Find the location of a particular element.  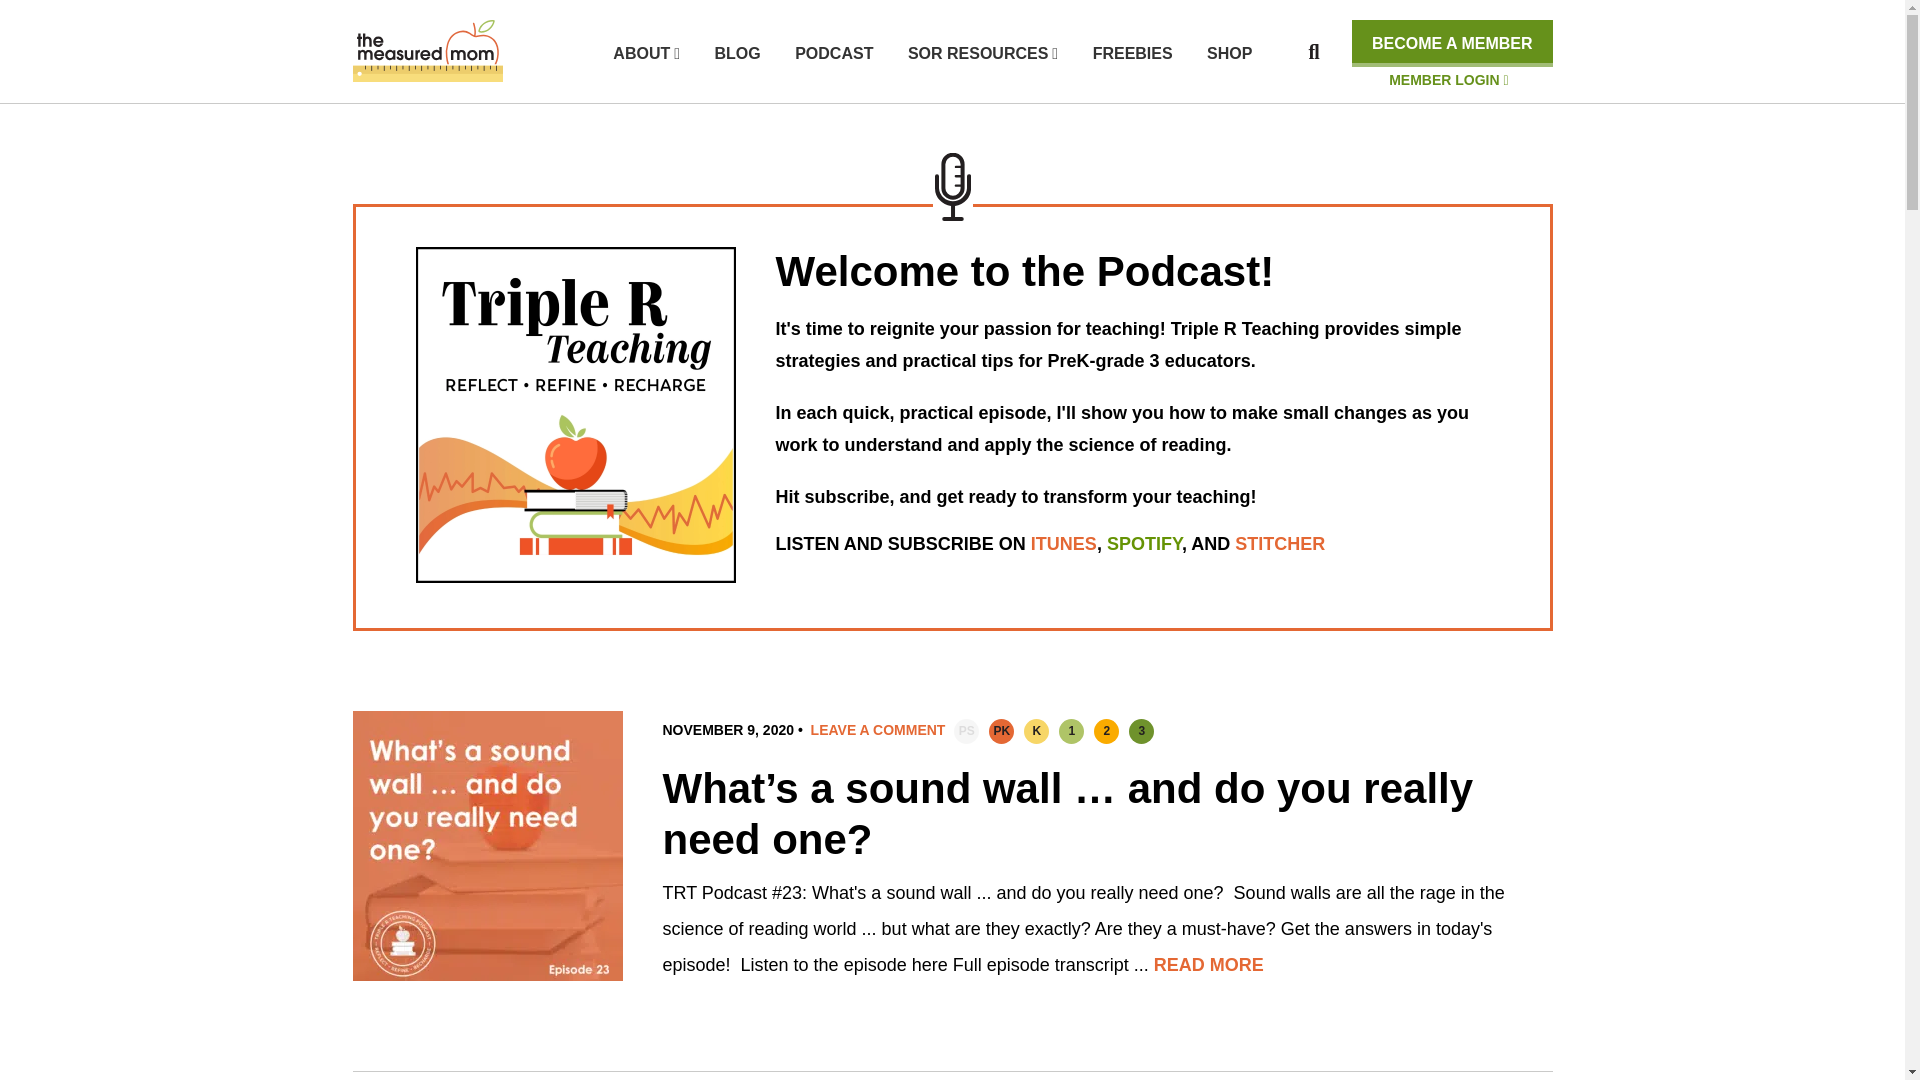

MEMBER LOGIN is located at coordinates (1448, 80).